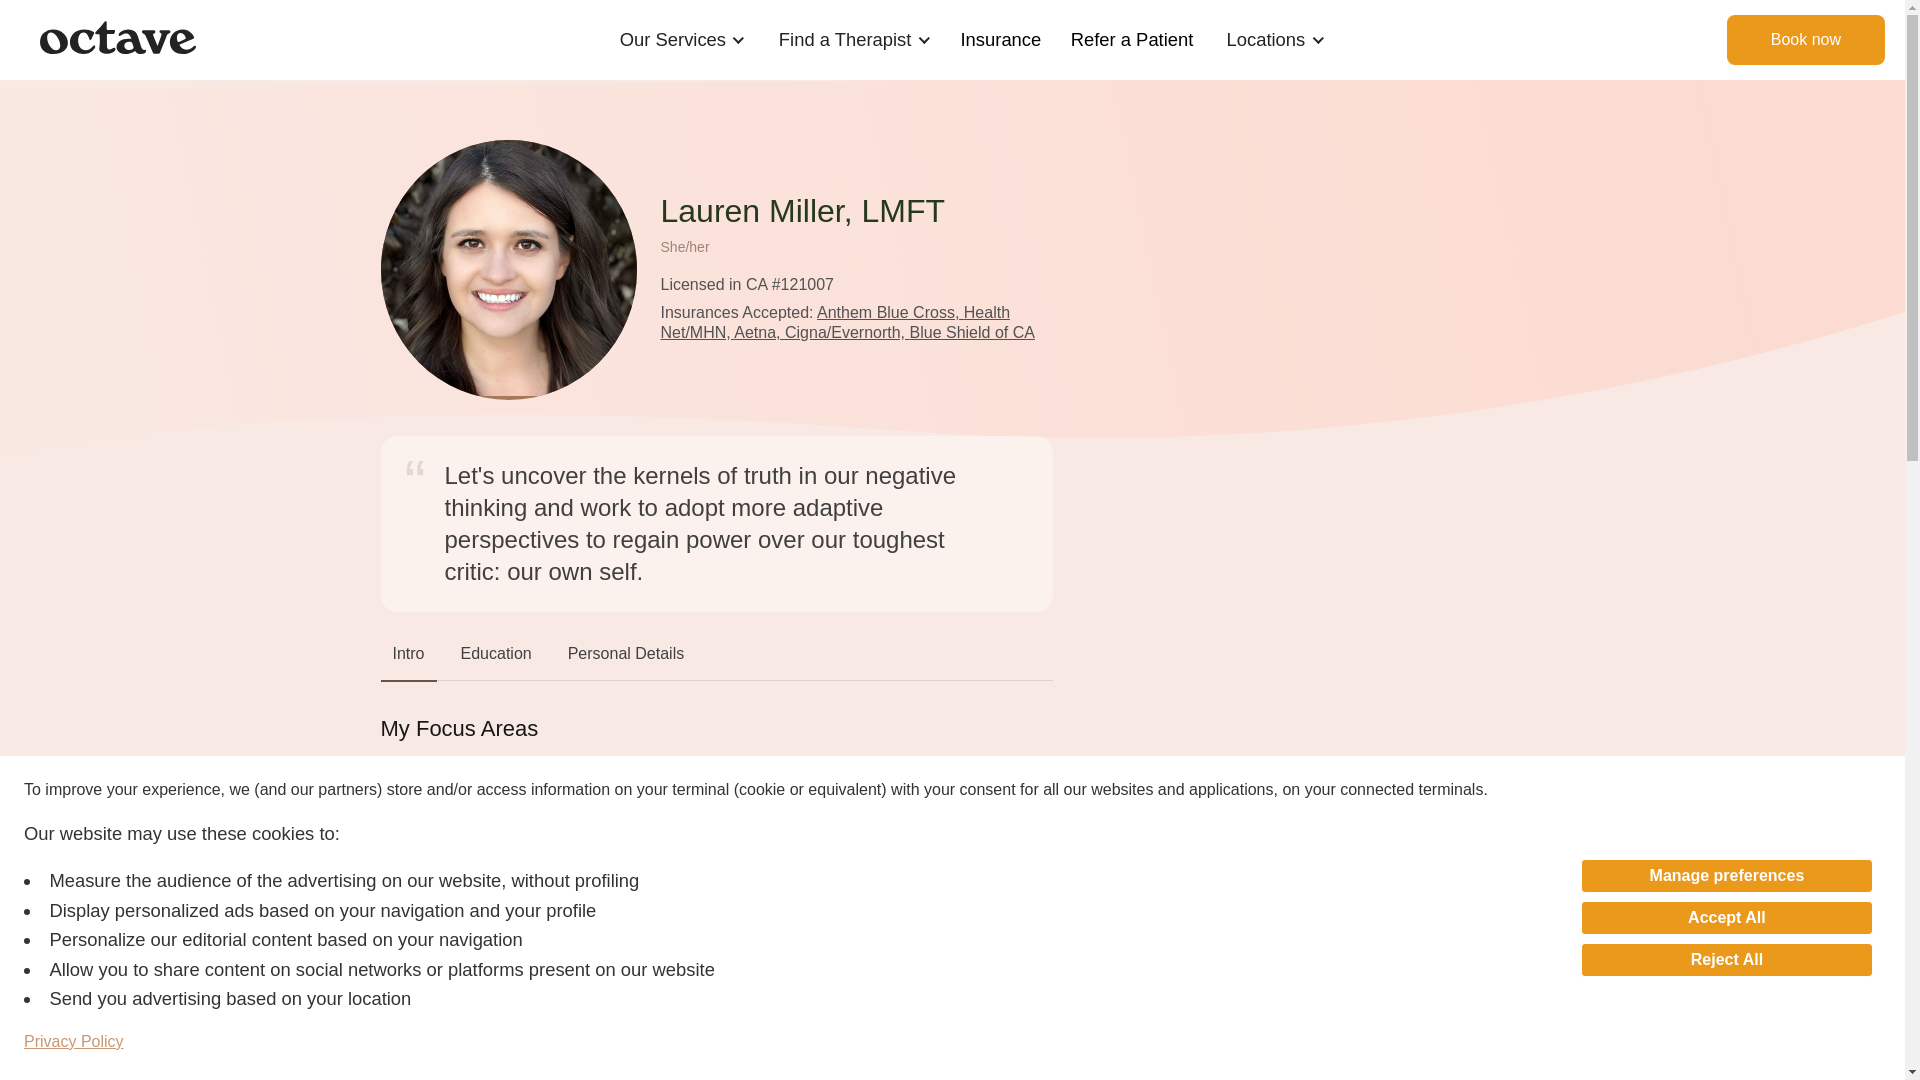 The image size is (1920, 1080). Describe the element at coordinates (513, 804) in the screenshot. I see `Stress,` at that location.